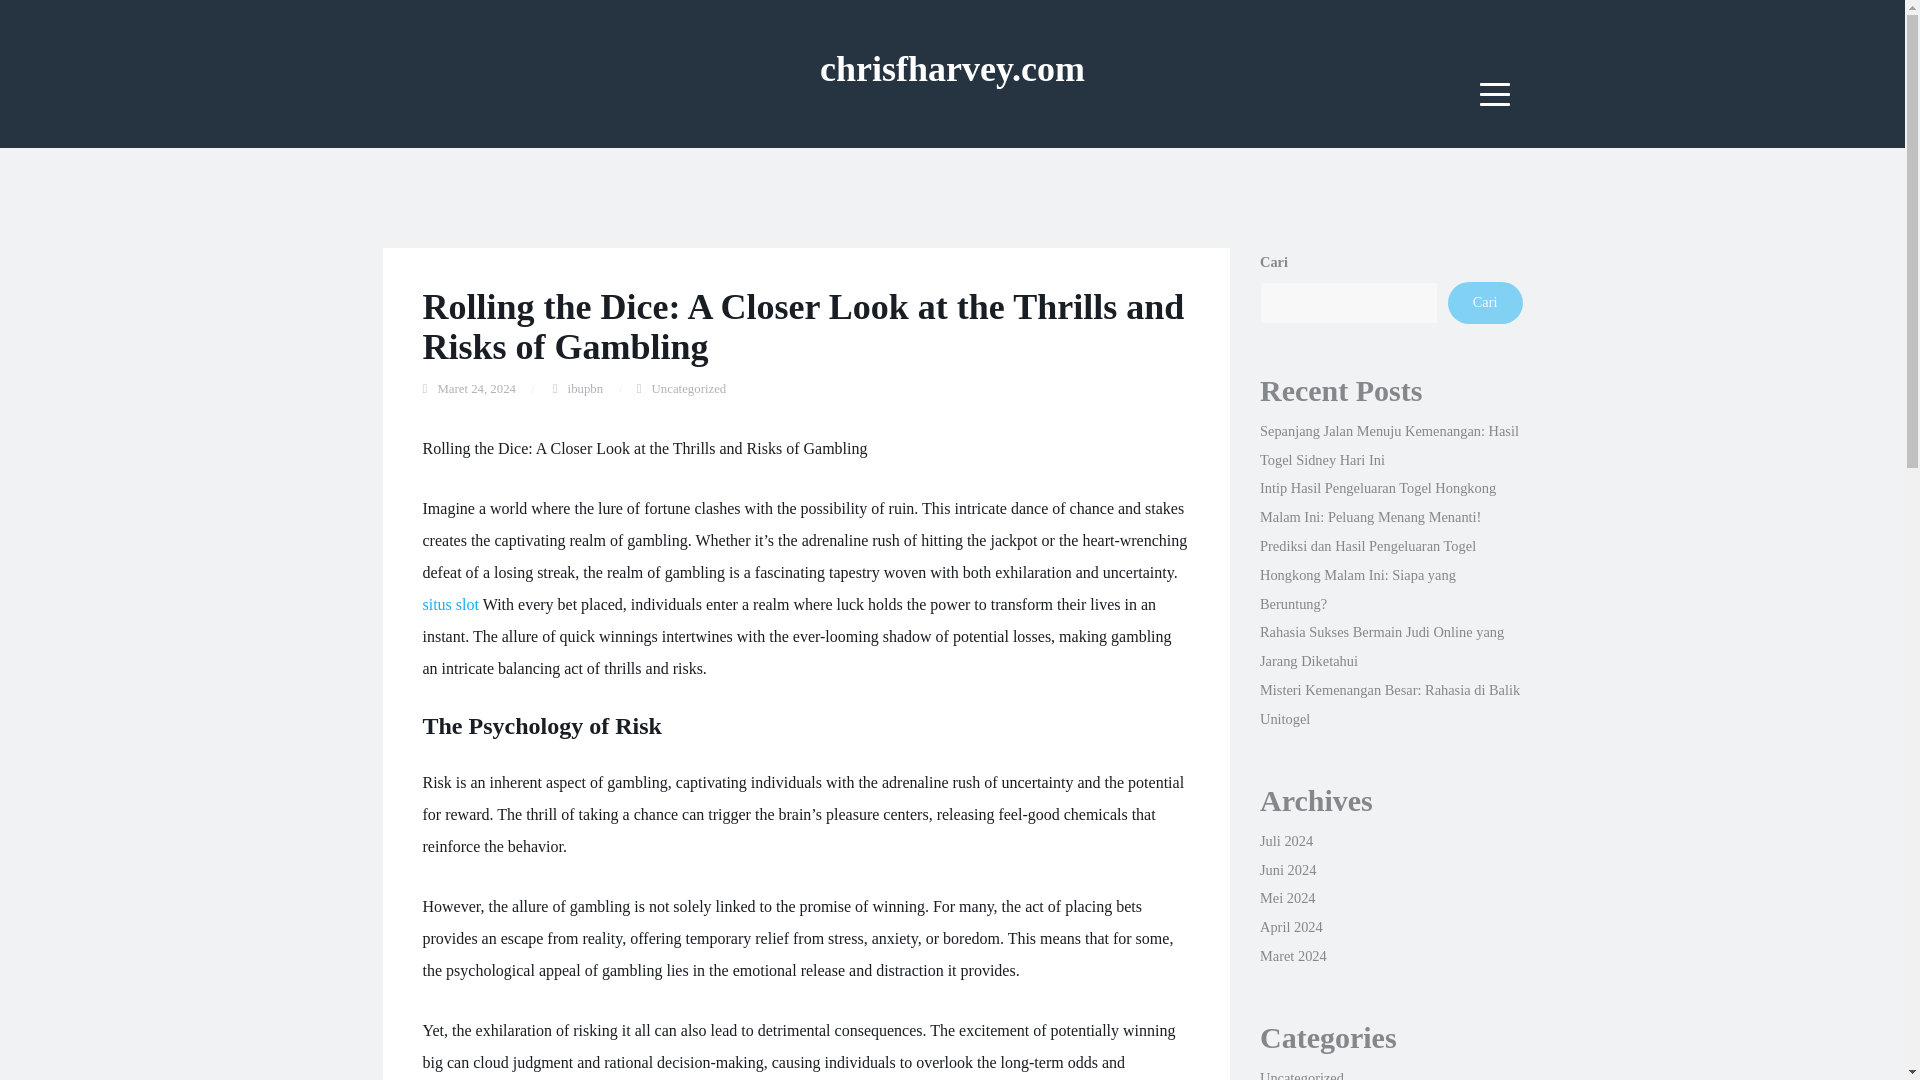 Image resolution: width=1920 pixels, height=1080 pixels. Describe the element at coordinates (1381, 646) in the screenshot. I see `Rahasia Sukses Bermain Judi Online yang Jarang Diketahui` at that location.